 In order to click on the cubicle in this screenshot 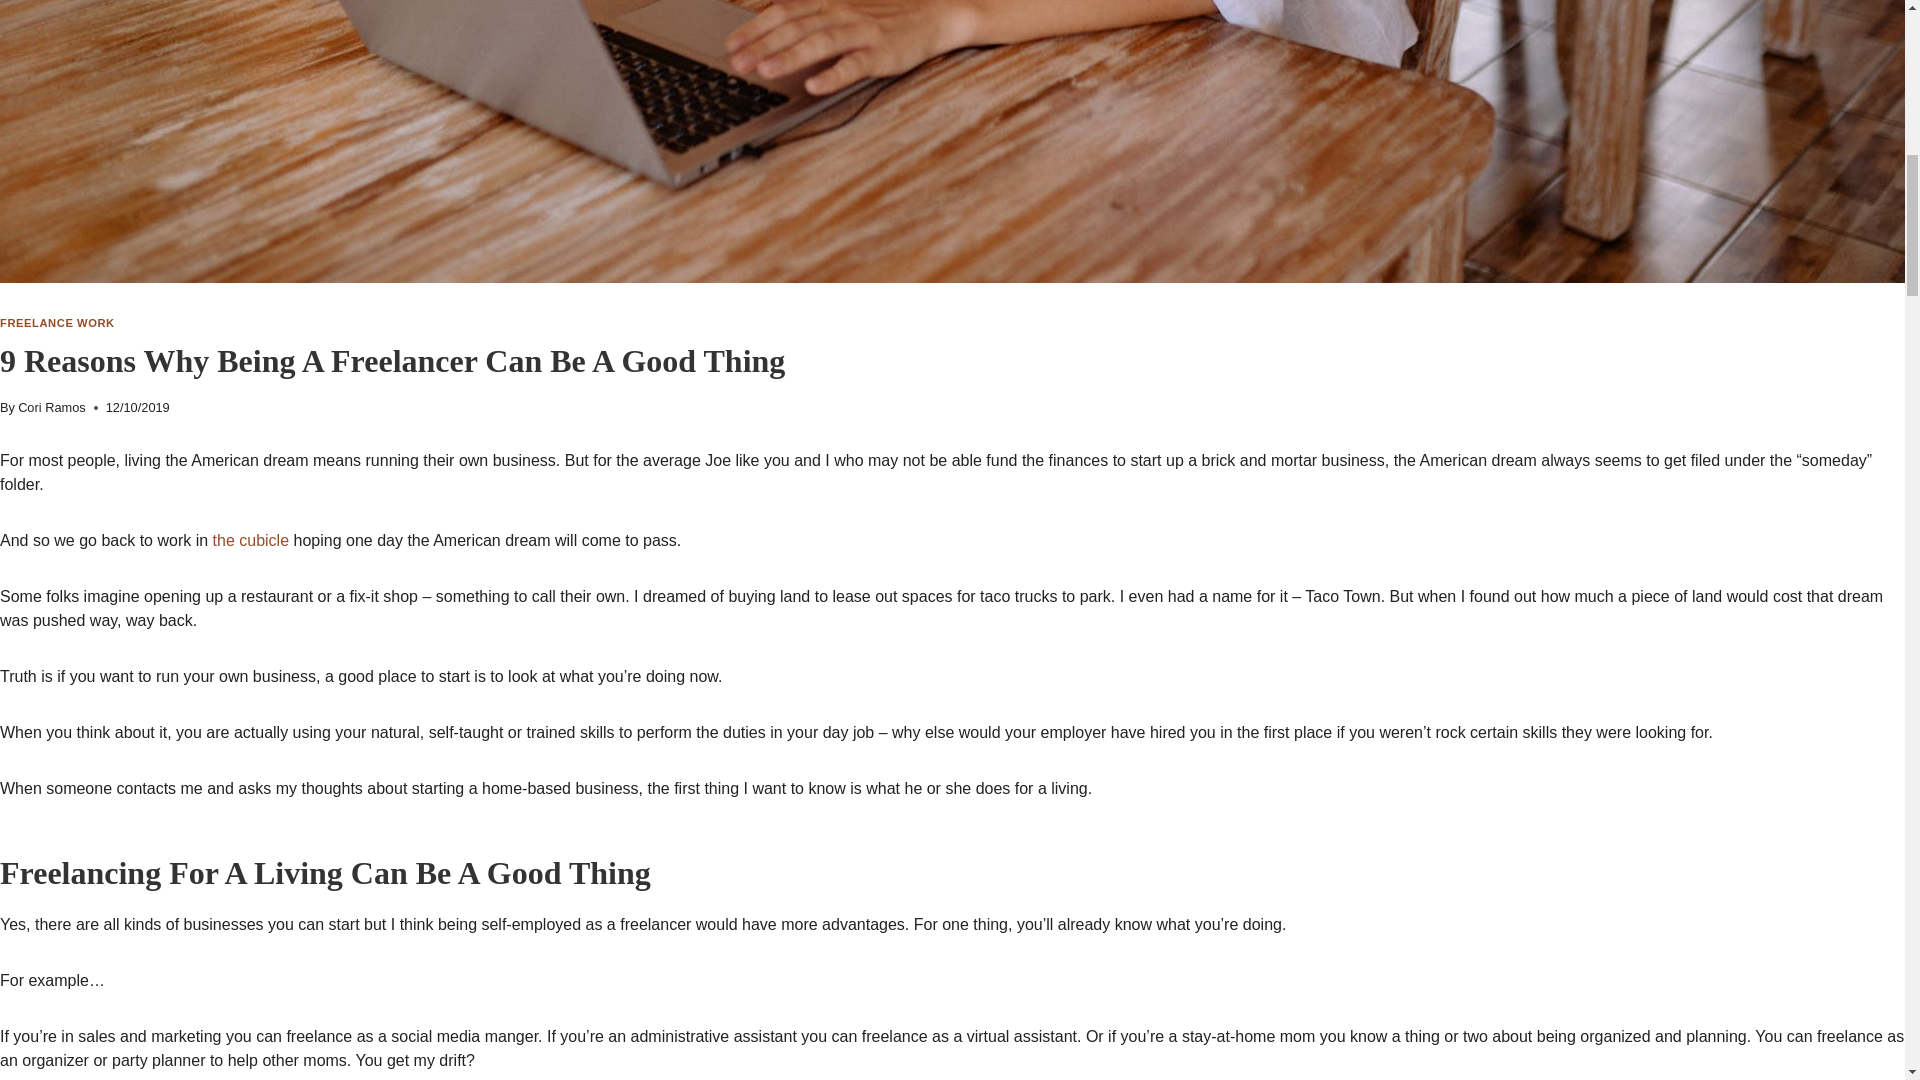, I will do `click(251, 540)`.